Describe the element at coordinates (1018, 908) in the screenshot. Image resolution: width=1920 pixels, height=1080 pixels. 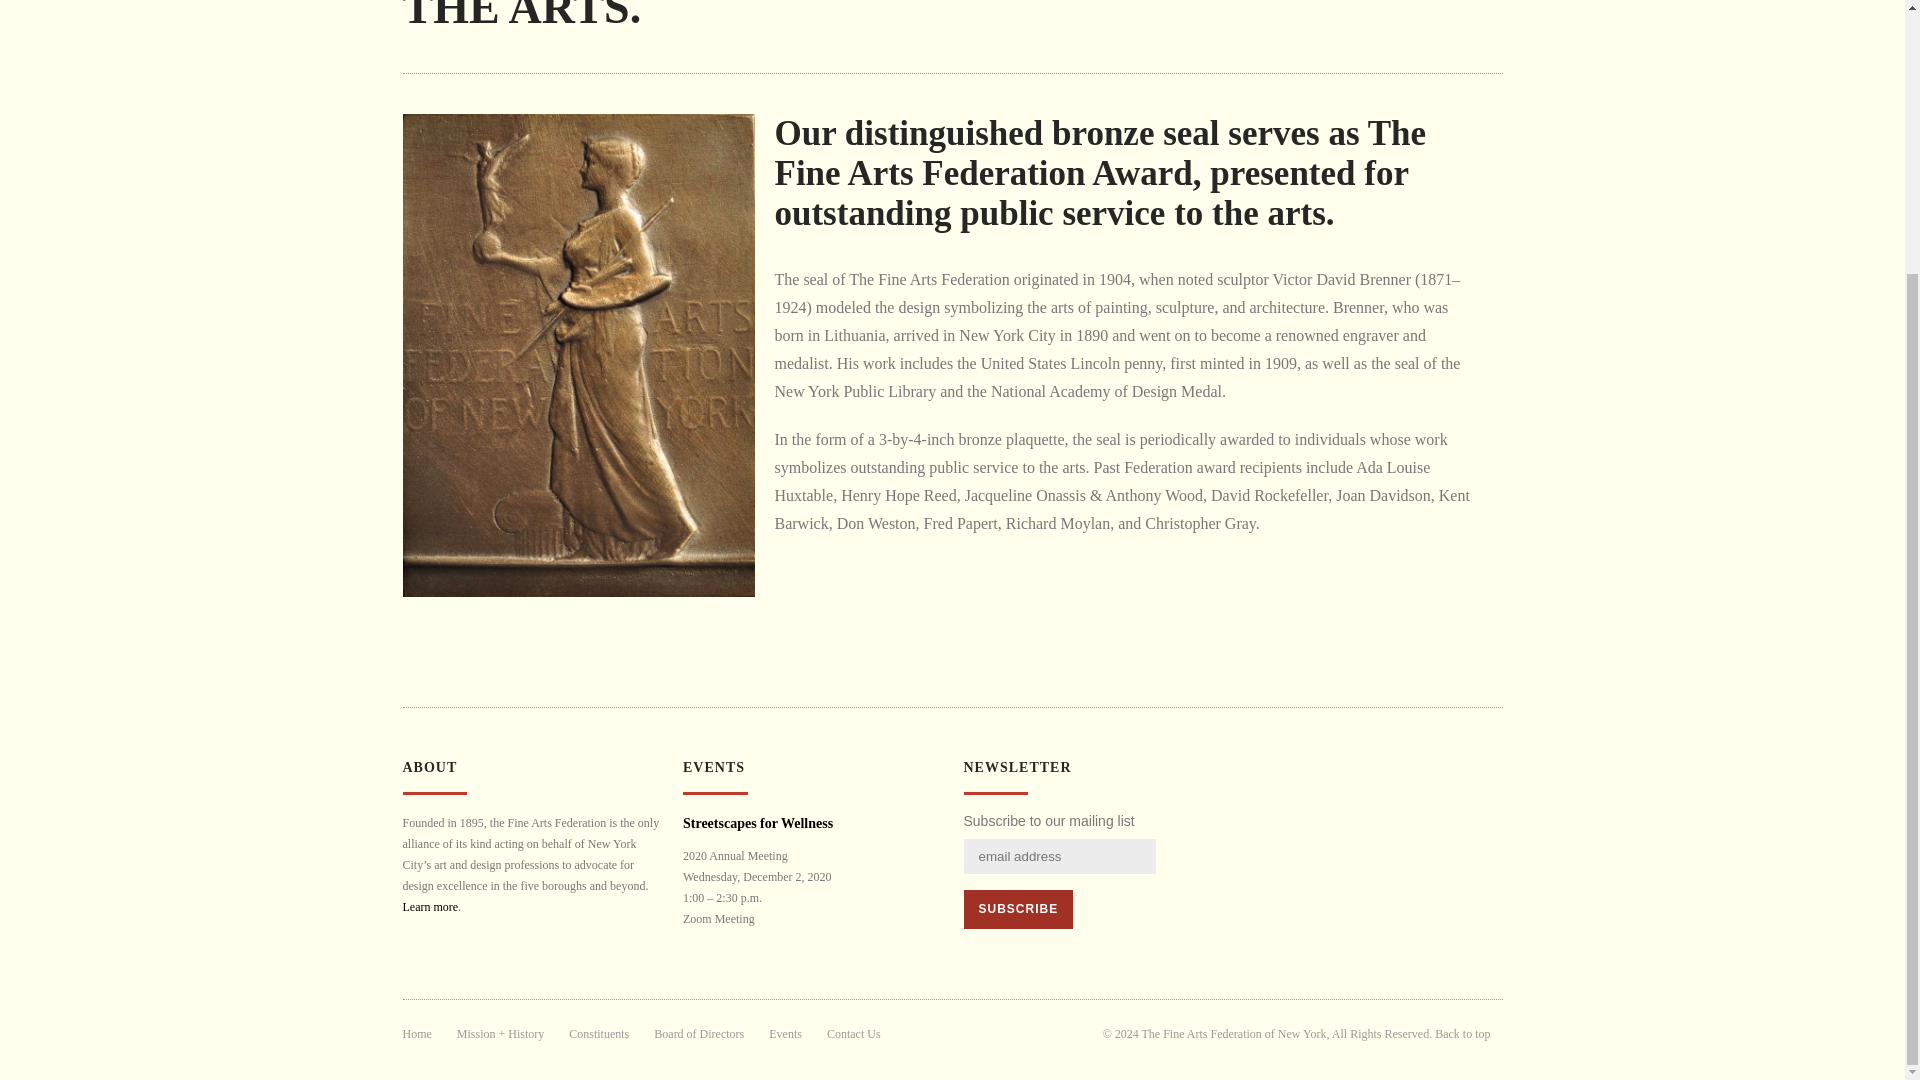
I see `Subscribe` at that location.